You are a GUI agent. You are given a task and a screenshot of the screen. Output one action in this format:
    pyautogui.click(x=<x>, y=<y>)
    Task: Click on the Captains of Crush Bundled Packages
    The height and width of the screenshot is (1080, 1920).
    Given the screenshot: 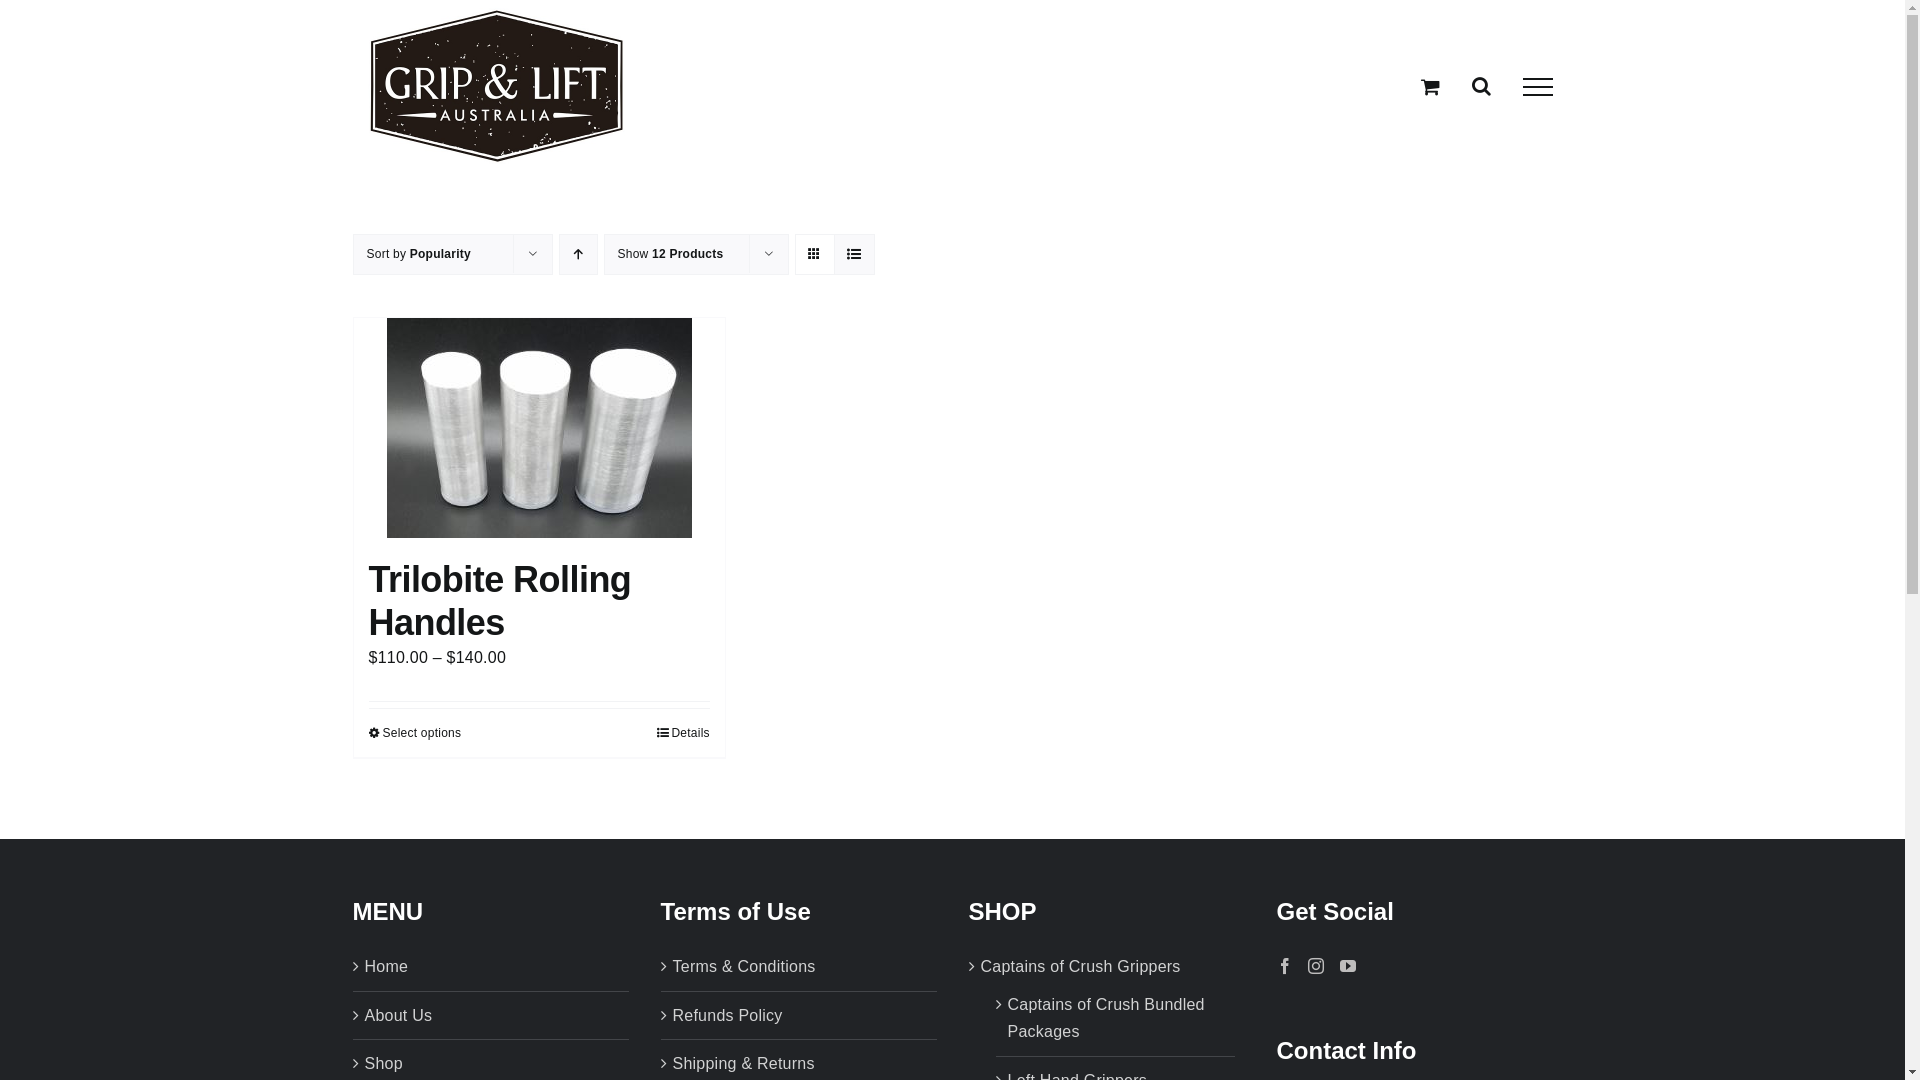 What is the action you would take?
    pyautogui.click(x=1116, y=1018)
    